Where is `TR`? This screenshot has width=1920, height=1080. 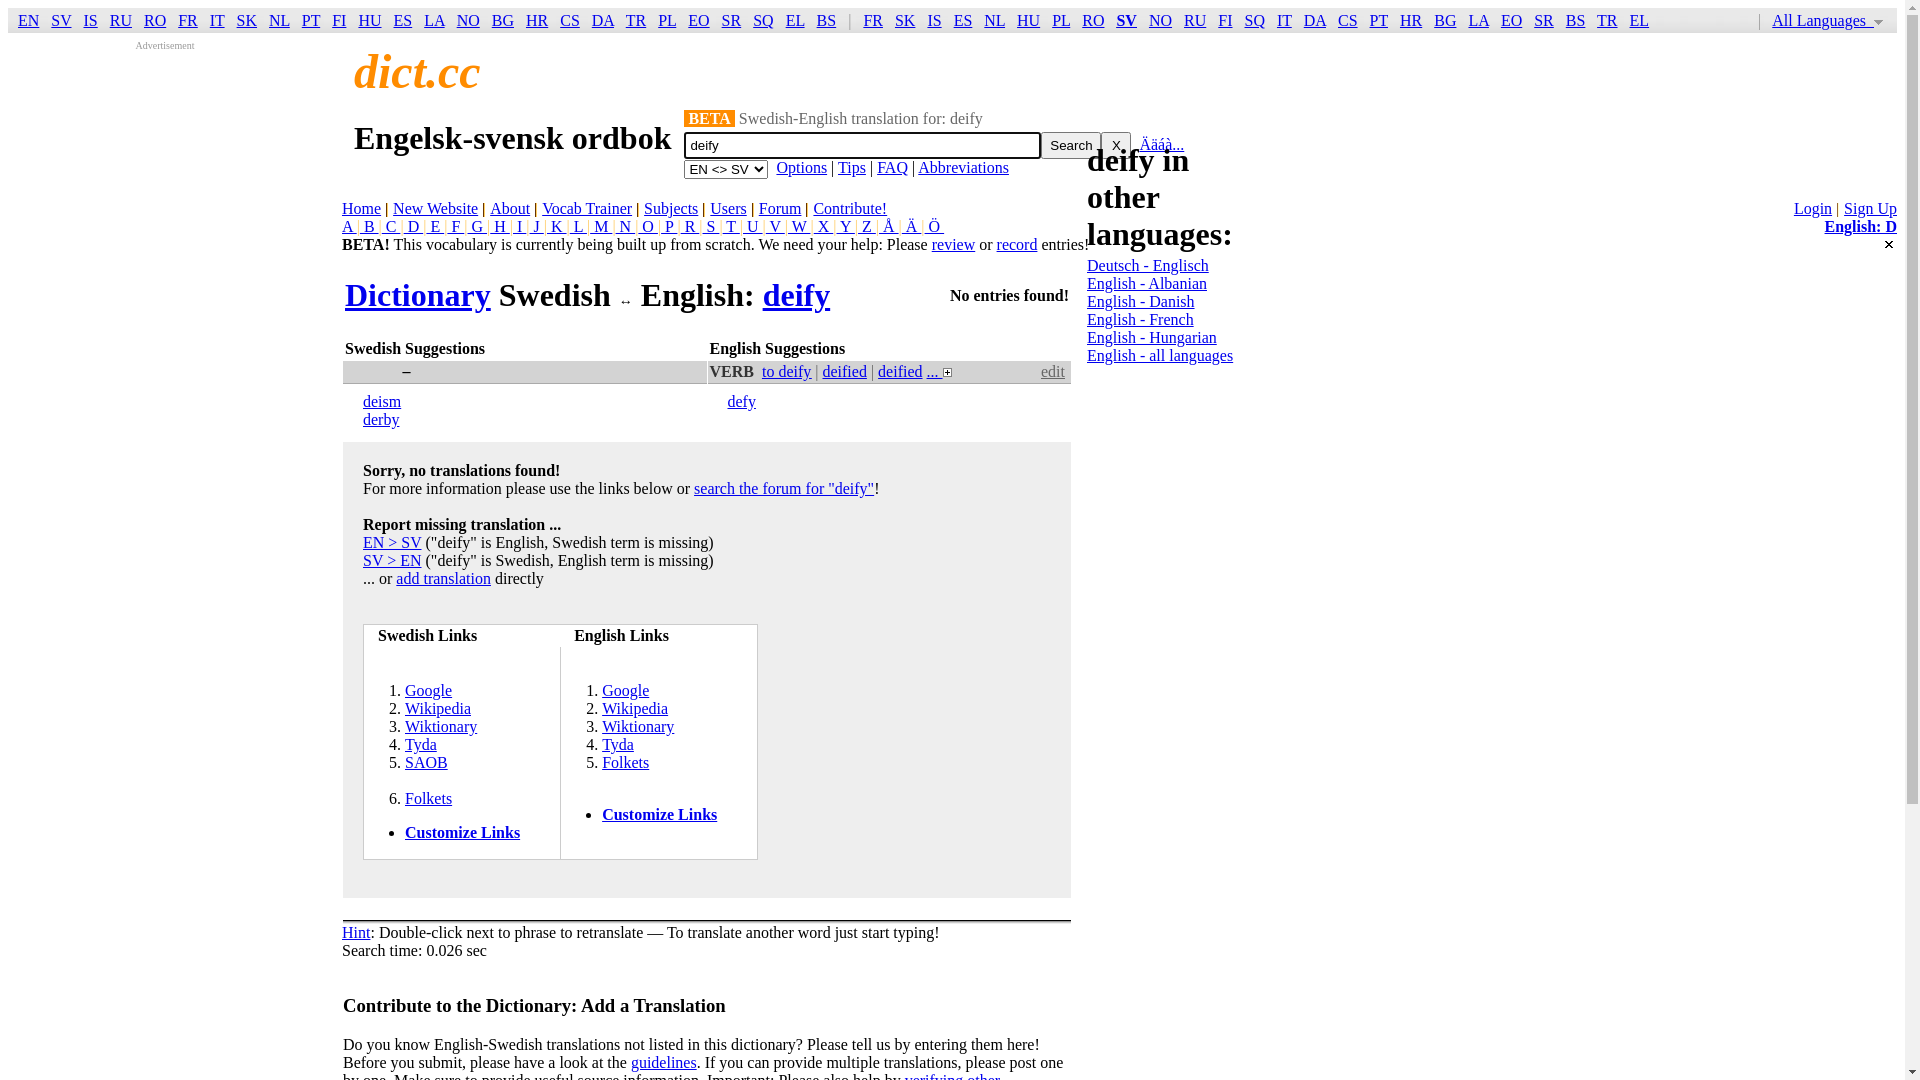
TR is located at coordinates (1607, 20).